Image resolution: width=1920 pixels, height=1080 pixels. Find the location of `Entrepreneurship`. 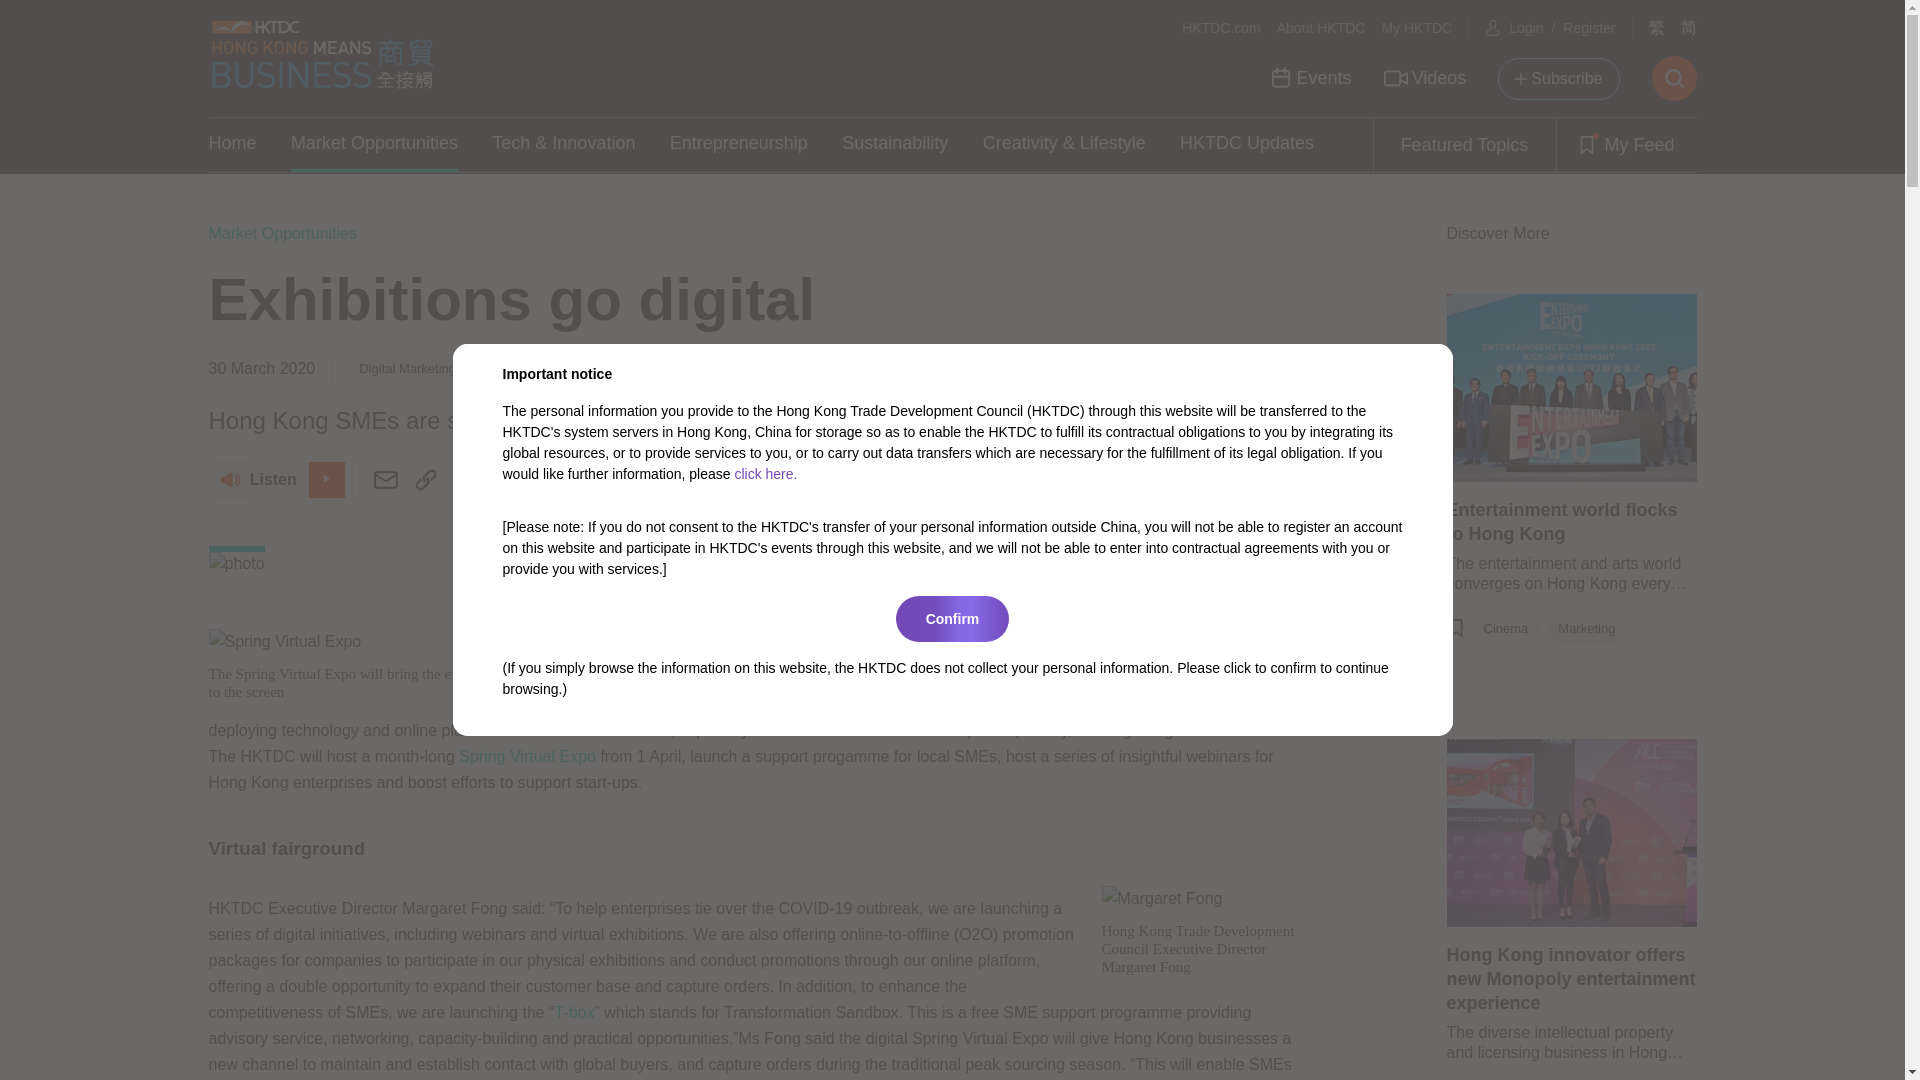

Entrepreneurship is located at coordinates (739, 144).